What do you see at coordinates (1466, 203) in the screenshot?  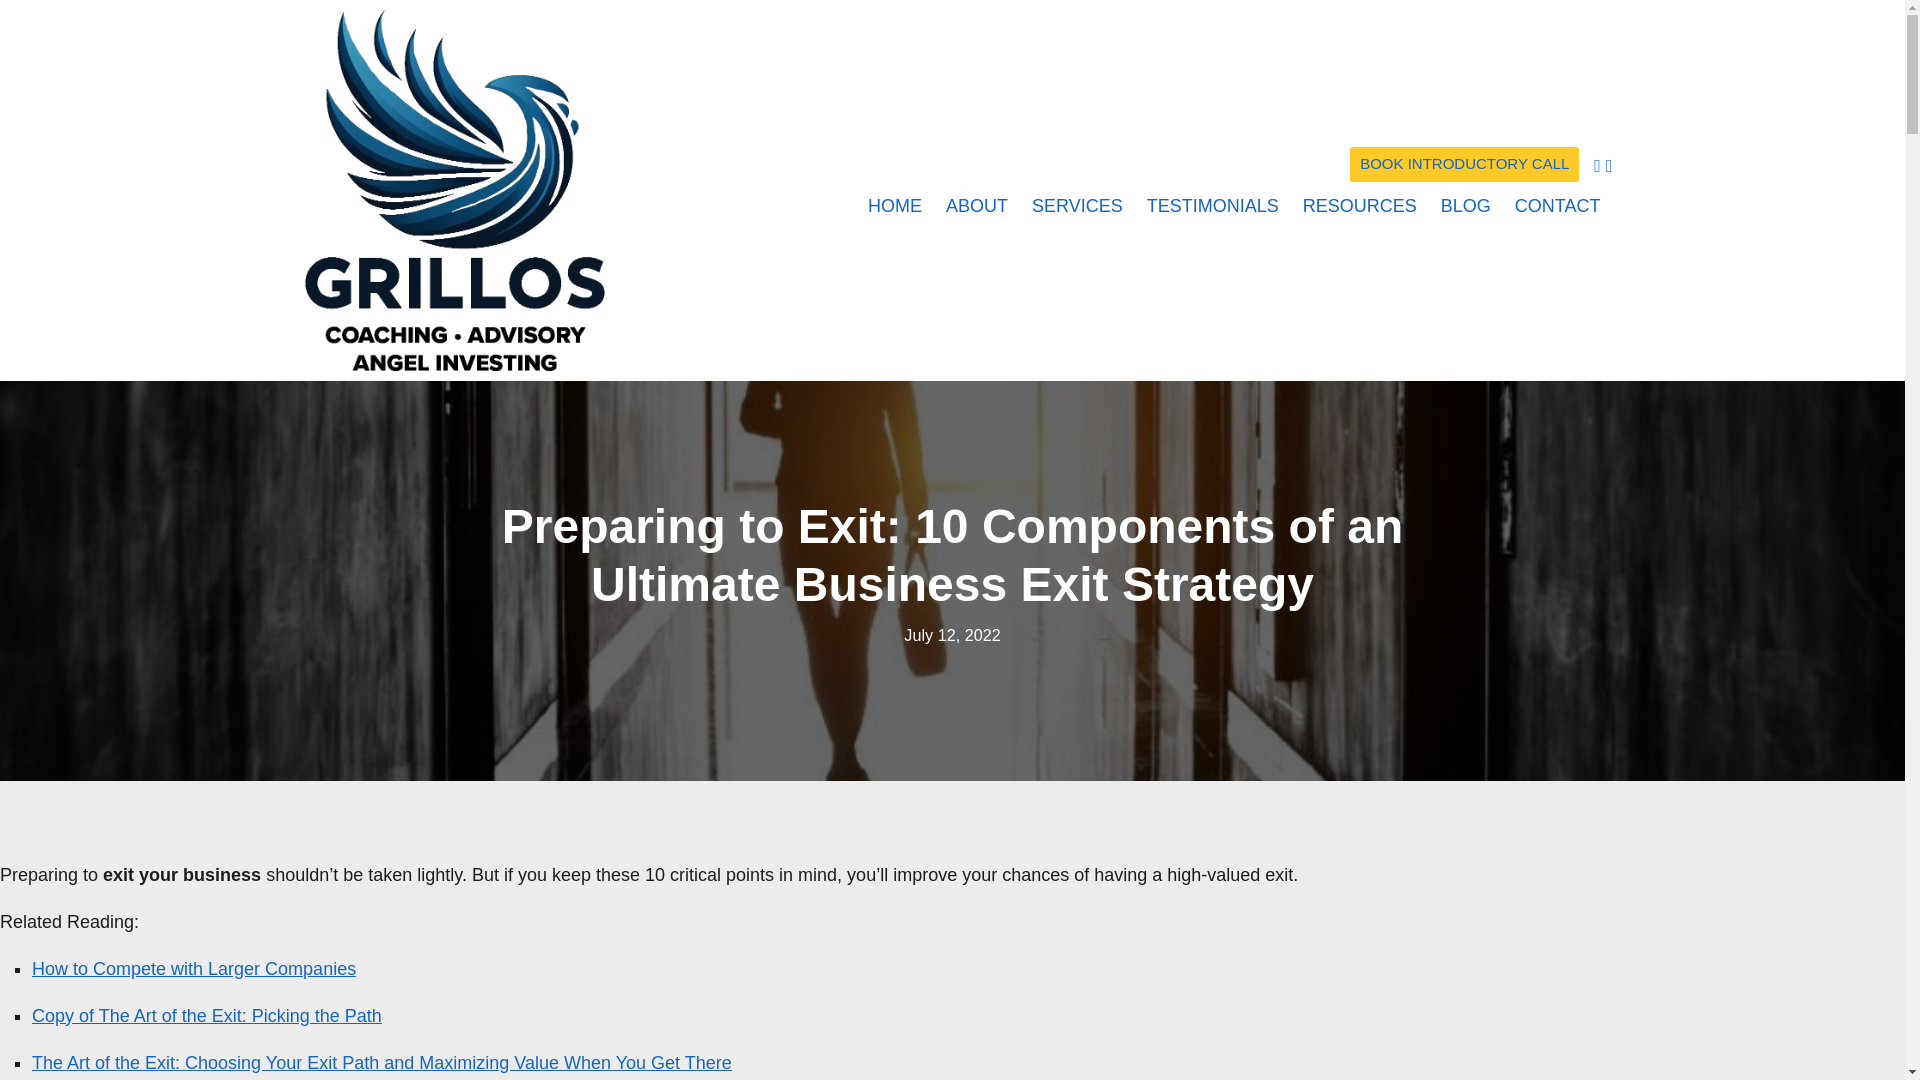 I see `BLOG` at bounding box center [1466, 203].